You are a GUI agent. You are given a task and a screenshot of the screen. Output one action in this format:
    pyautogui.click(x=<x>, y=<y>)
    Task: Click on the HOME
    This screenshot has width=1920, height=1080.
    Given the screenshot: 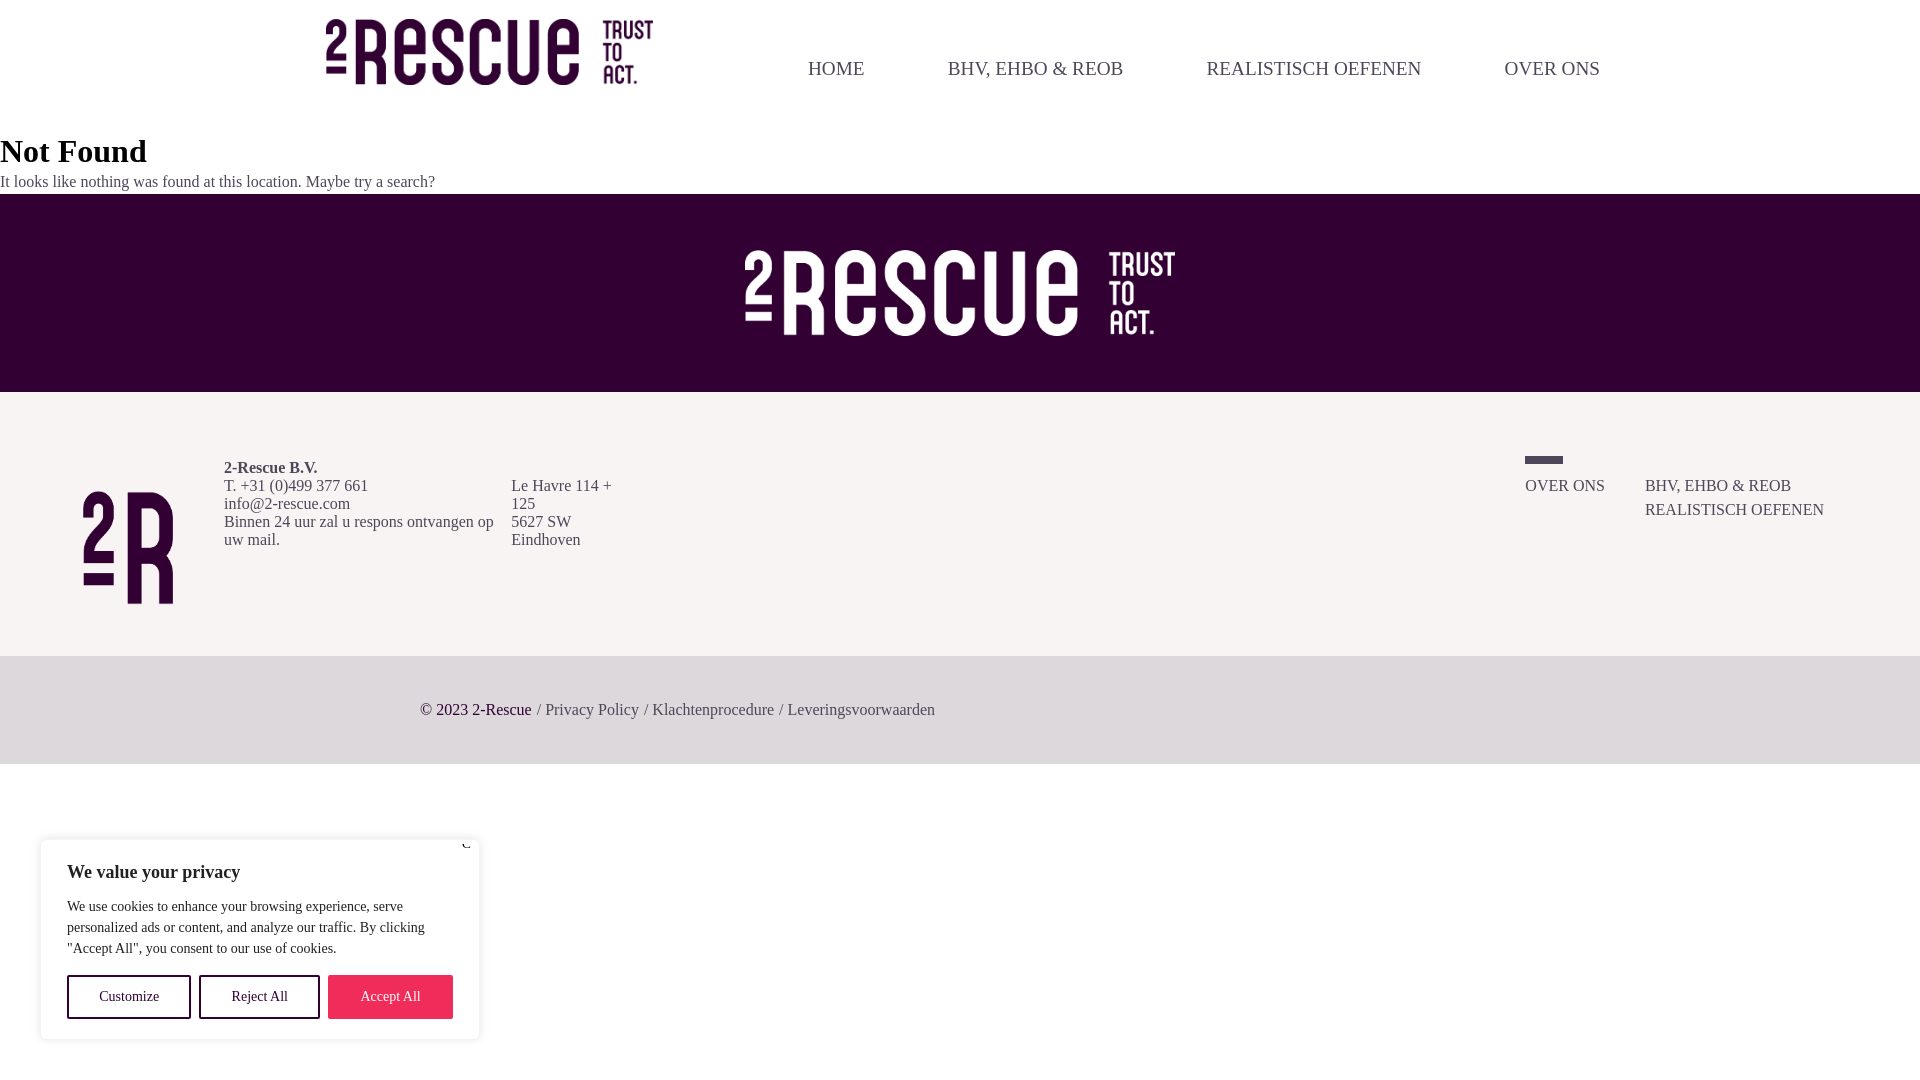 What is the action you would take?
    pyautogui.click(x=836, y=68)
    